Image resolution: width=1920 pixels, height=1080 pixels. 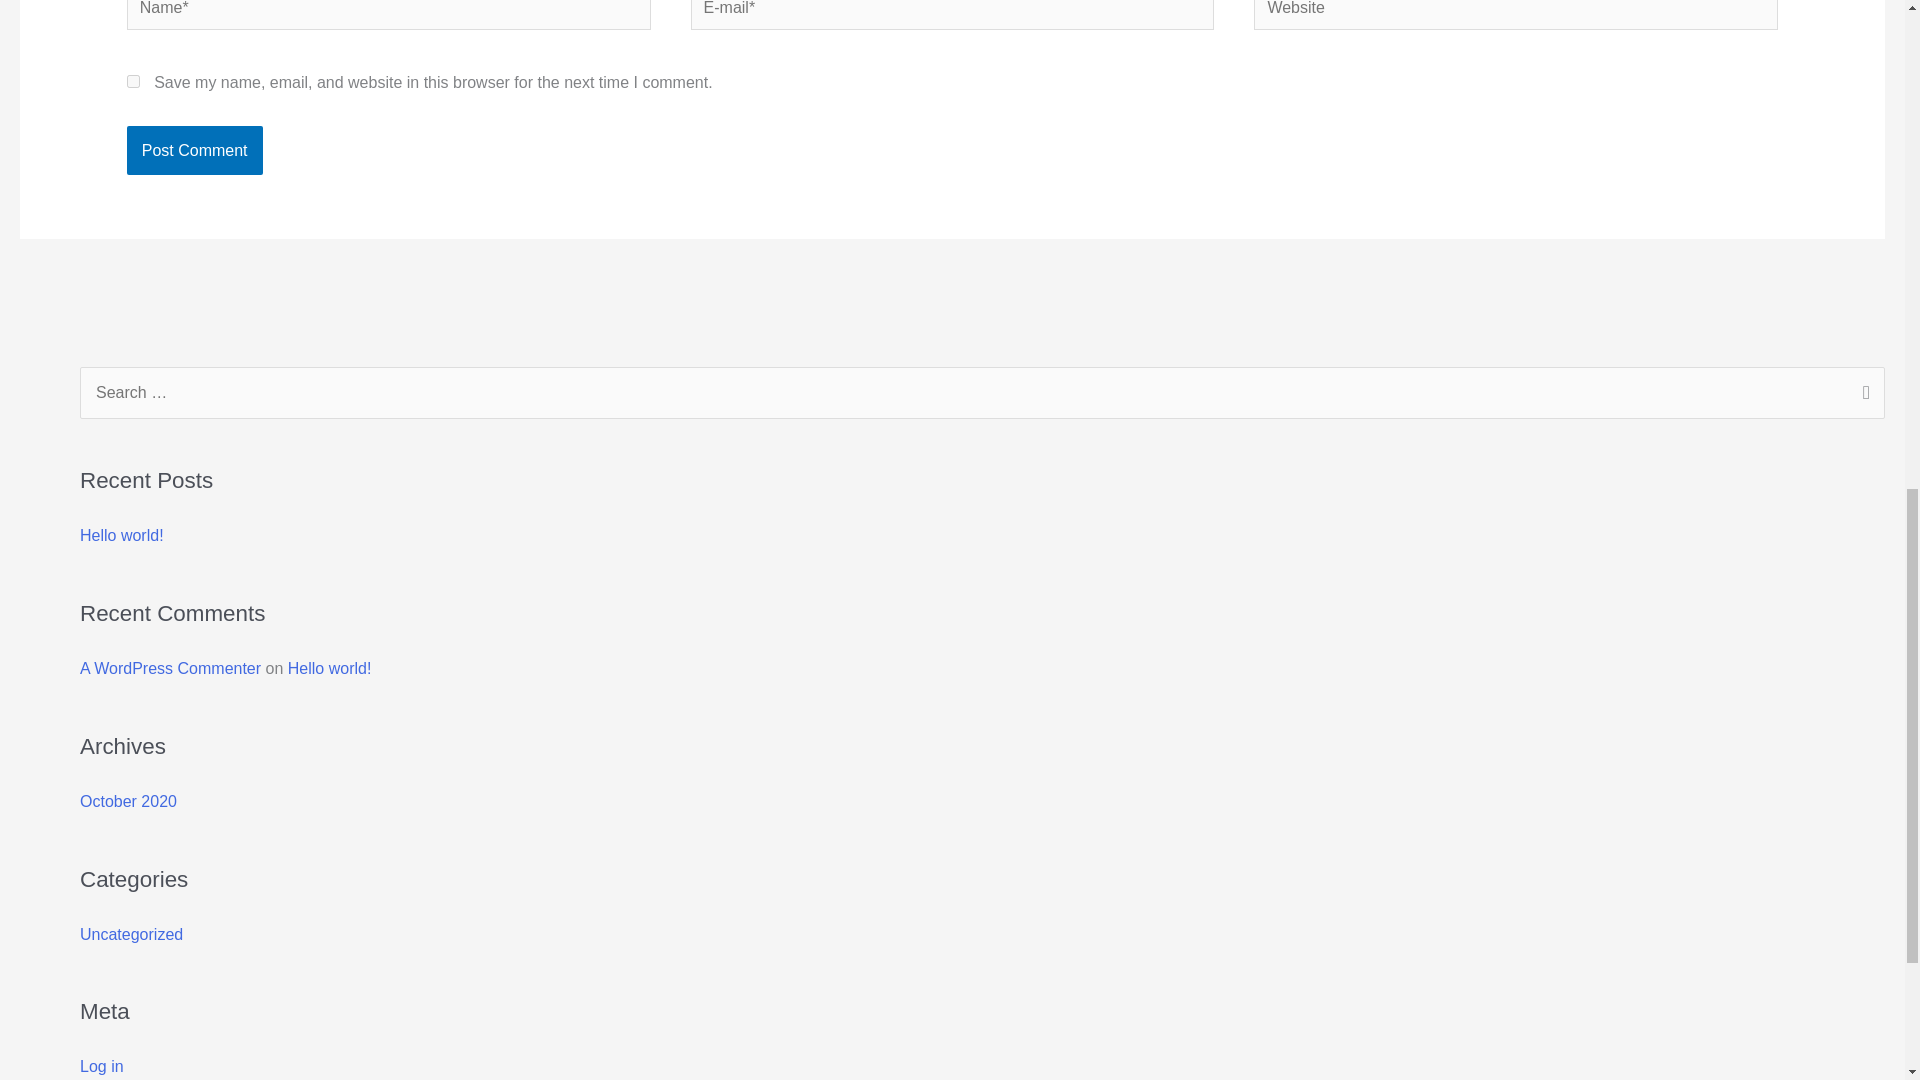 I want to click on Search, so click(x=1862, y=395).